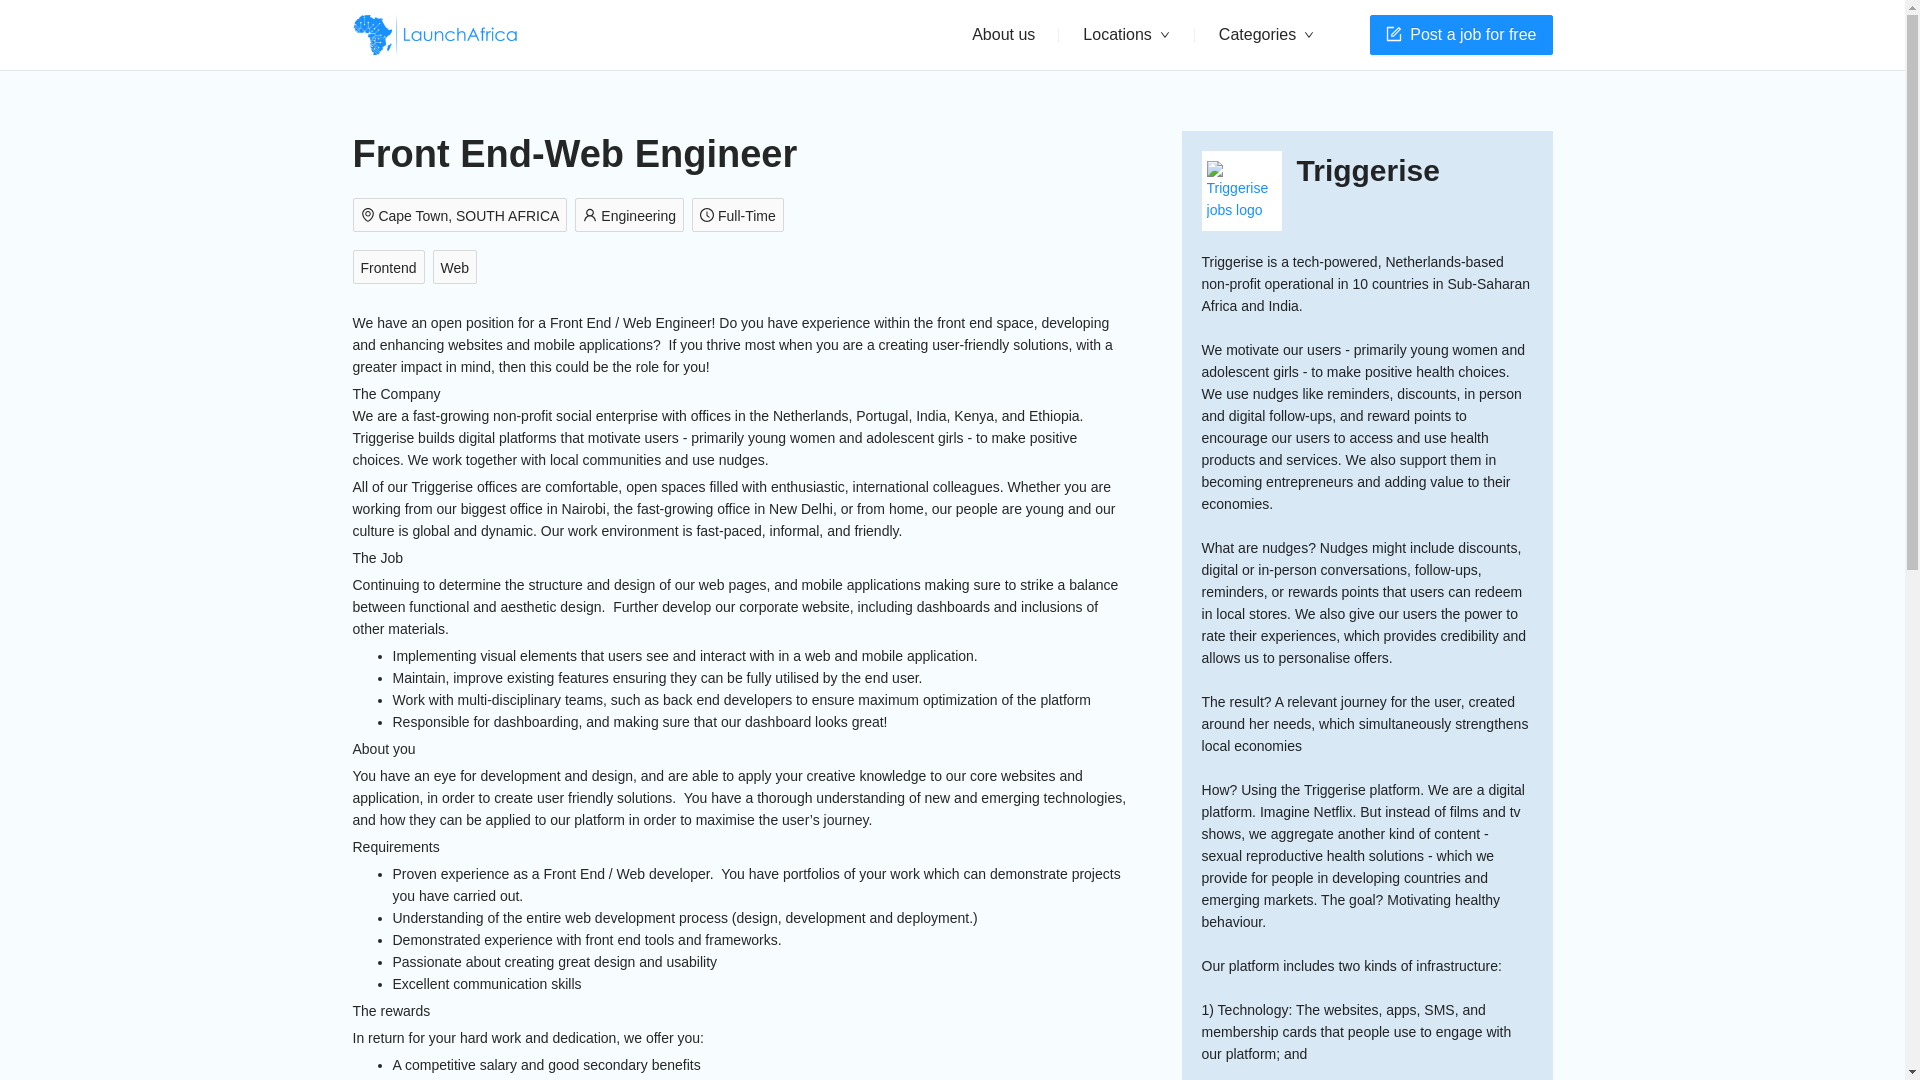 This screenshot has width=1920, height=1080. I want to click on Post a job for free, so click(1460, 35).